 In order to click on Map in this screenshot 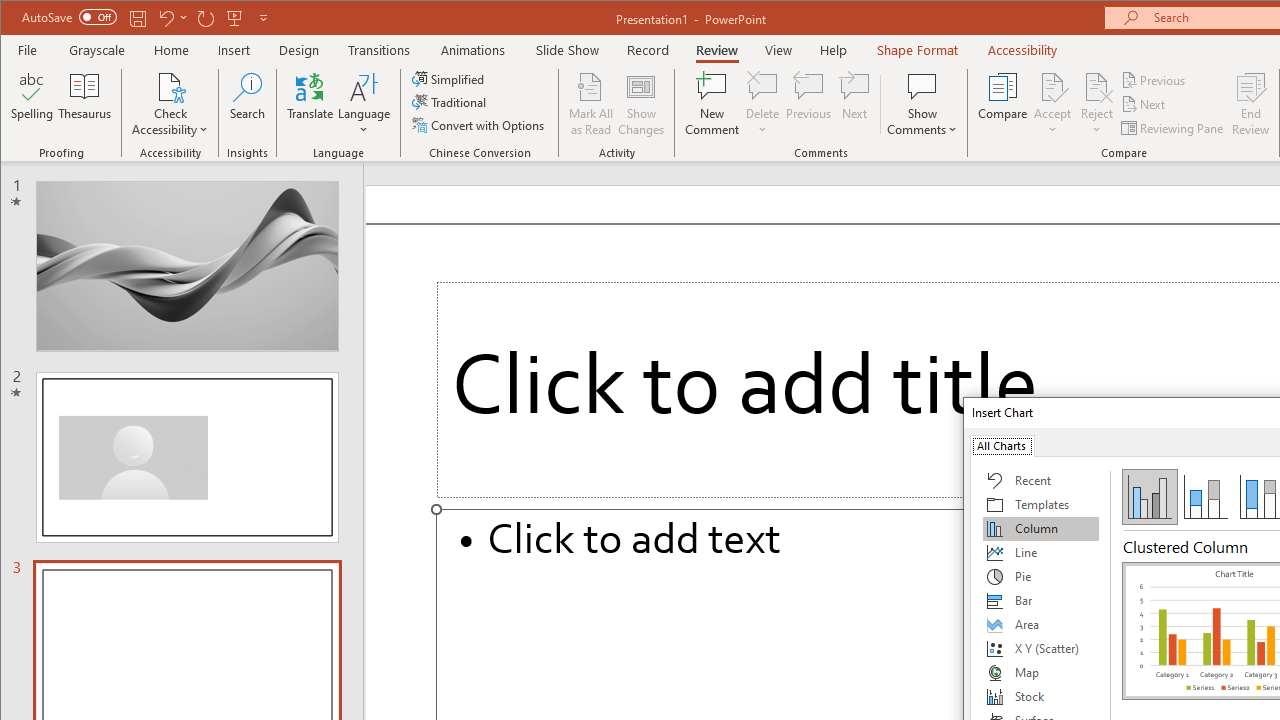, I will do `click(1041, 672)`.